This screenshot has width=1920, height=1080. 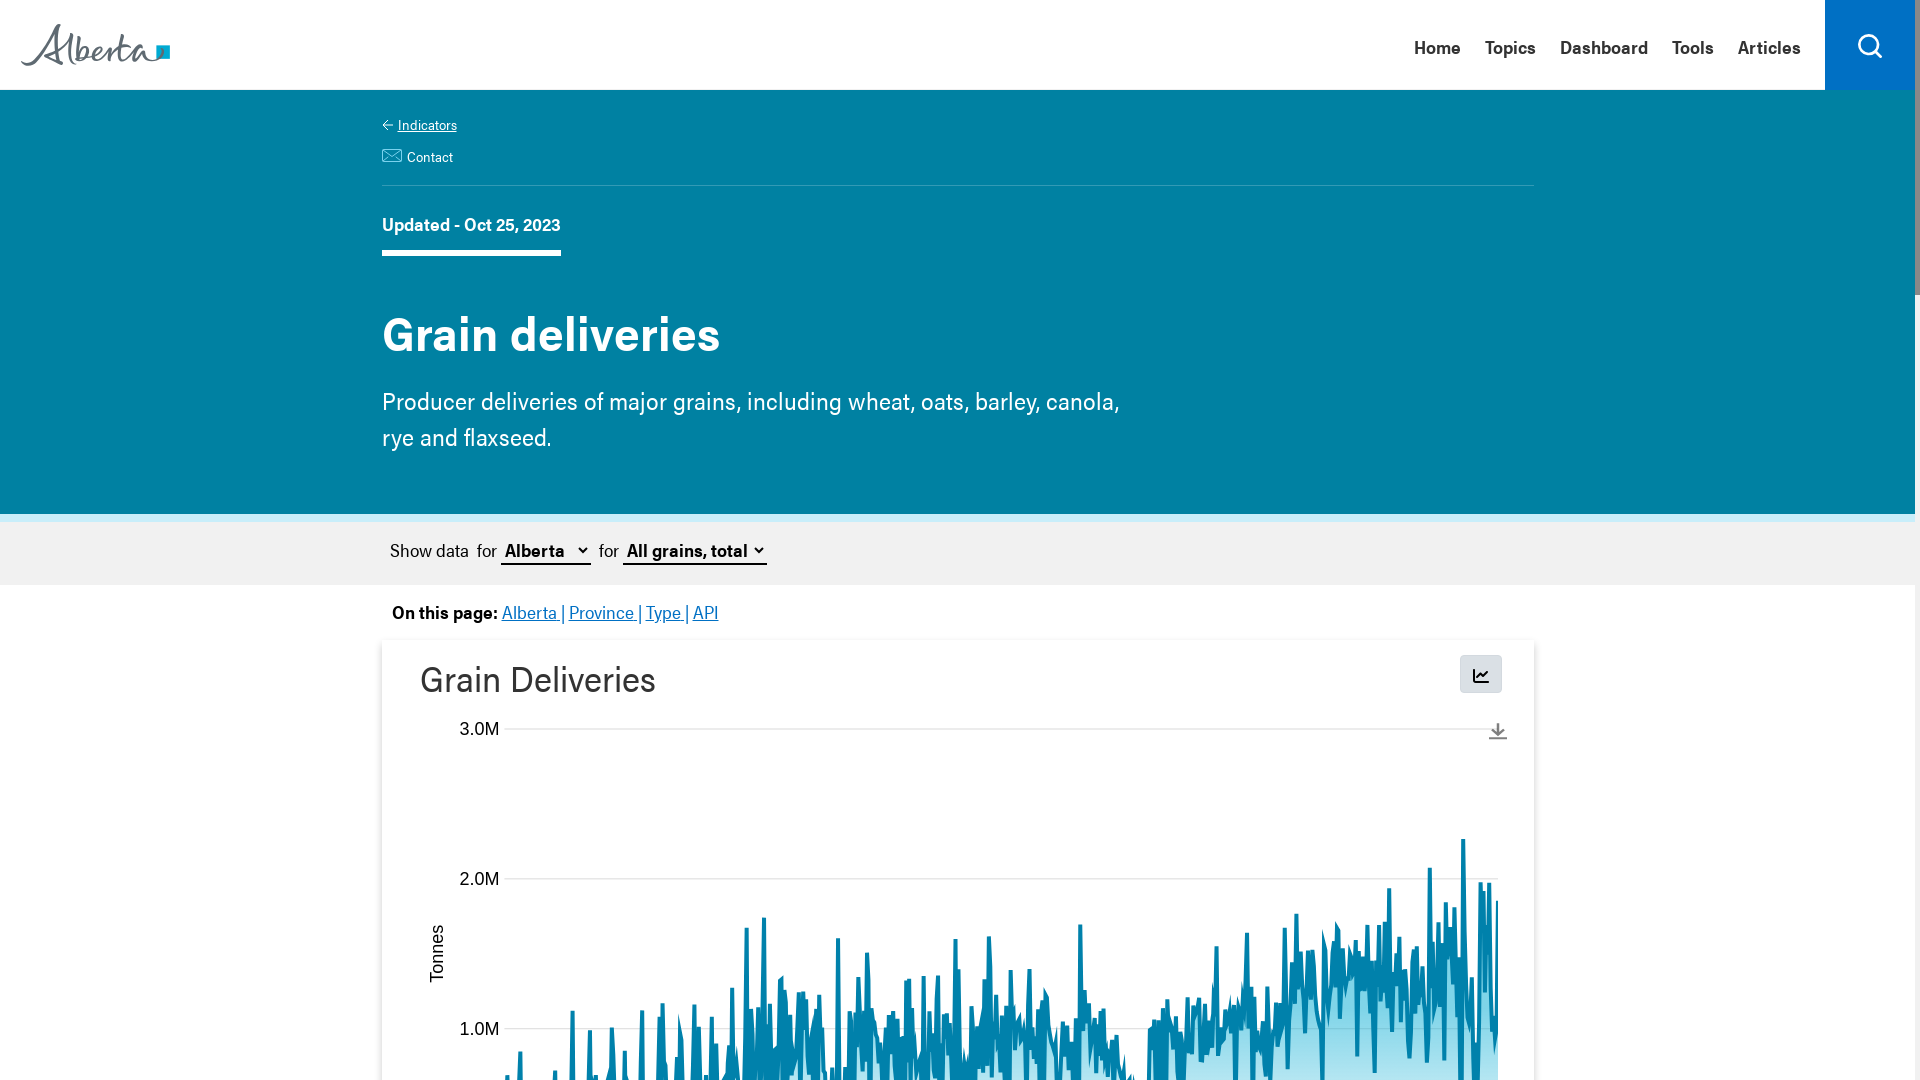 What do you see at coordinates (534, 611) in the screenshot?
I see `Alberta` at bounding box center [534, 611].